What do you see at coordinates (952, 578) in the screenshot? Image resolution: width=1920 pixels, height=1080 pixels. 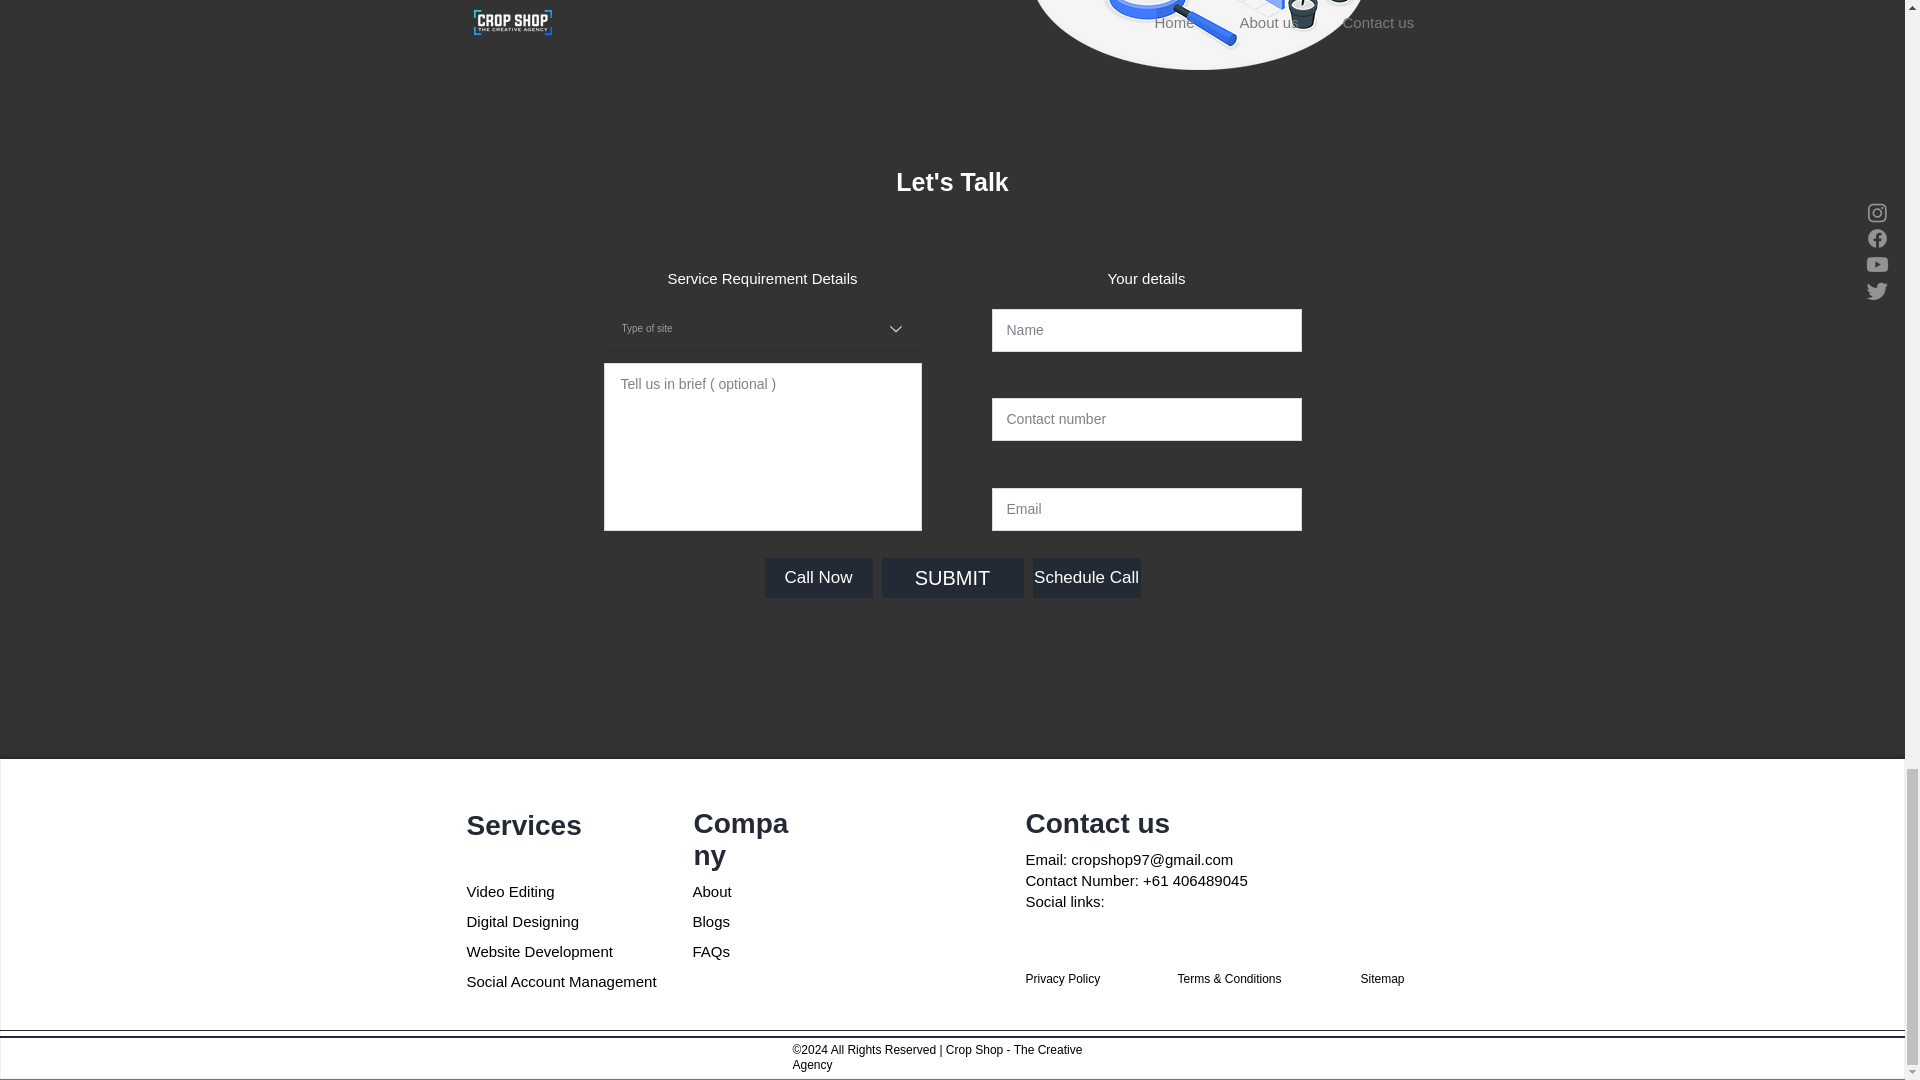 I see `SUBMIT` at bounding box center [952, 578].